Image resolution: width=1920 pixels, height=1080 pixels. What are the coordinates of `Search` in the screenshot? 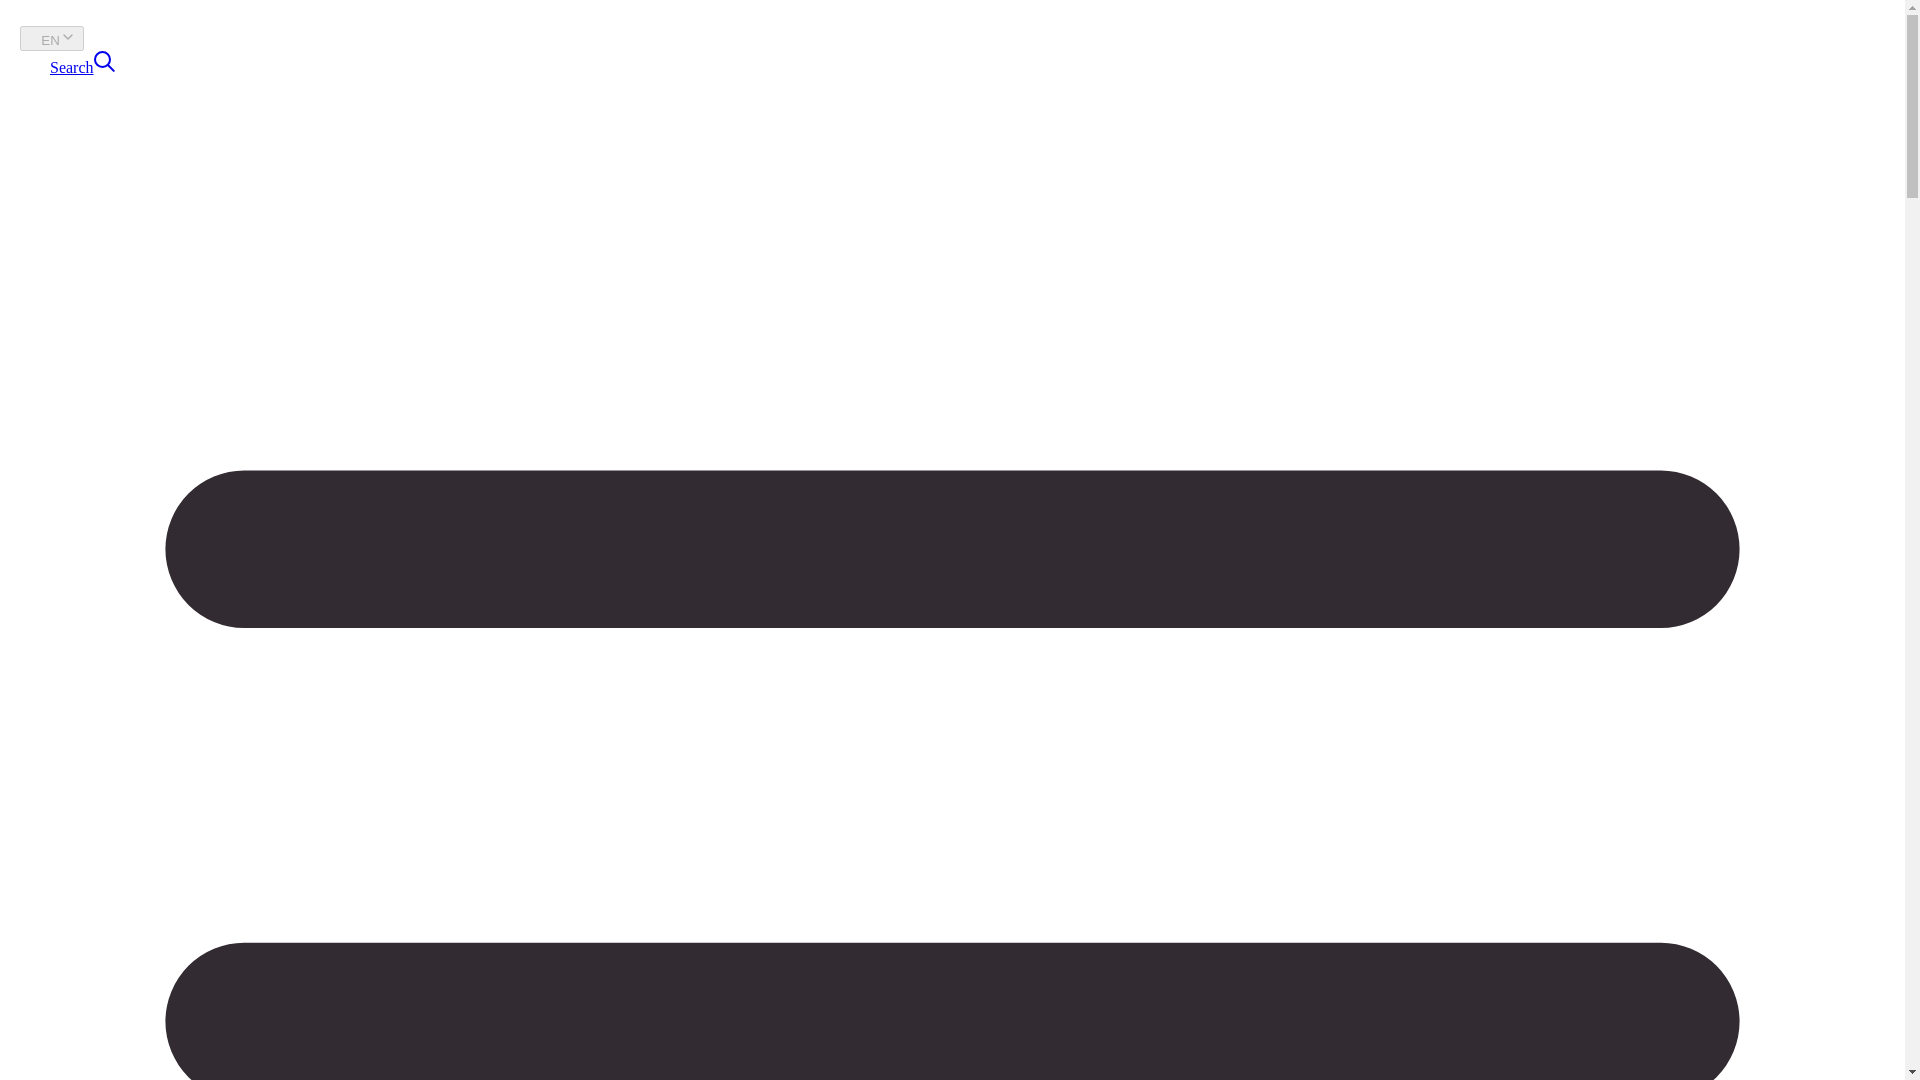 It's located at (82, 67).